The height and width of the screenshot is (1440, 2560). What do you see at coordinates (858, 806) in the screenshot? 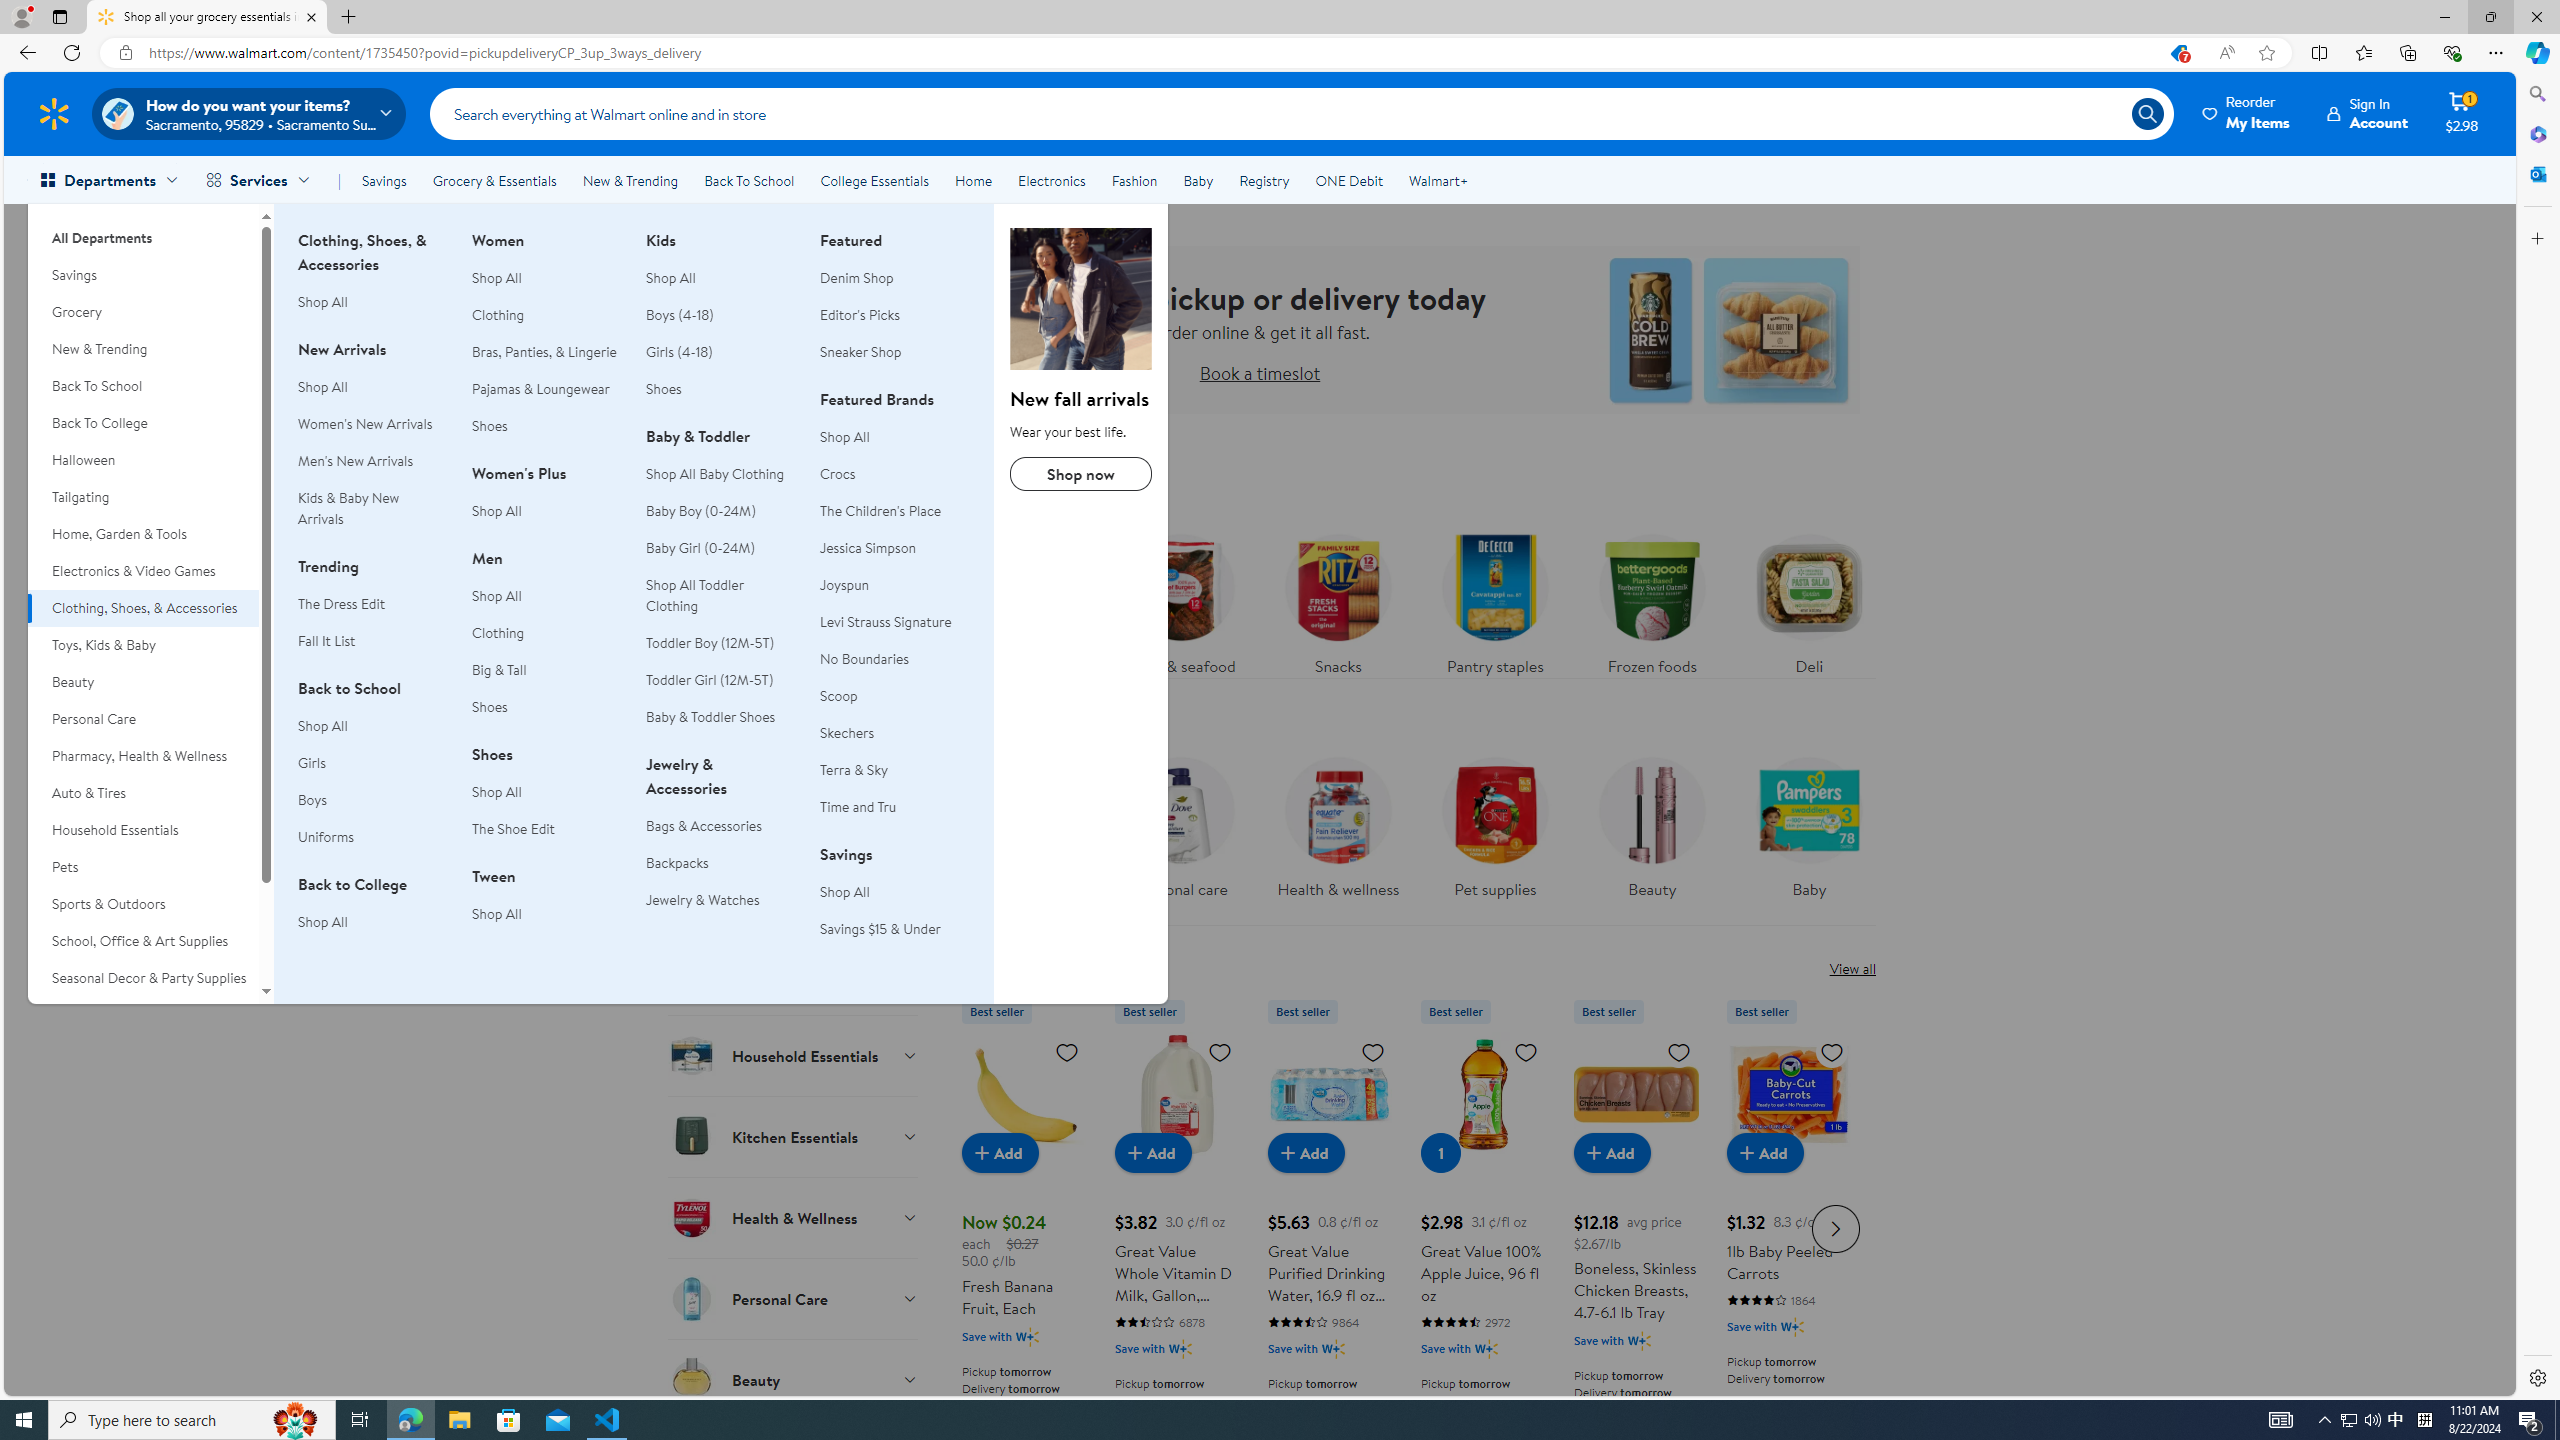
I see `Time and Tru` at bounding box center [858, 806].